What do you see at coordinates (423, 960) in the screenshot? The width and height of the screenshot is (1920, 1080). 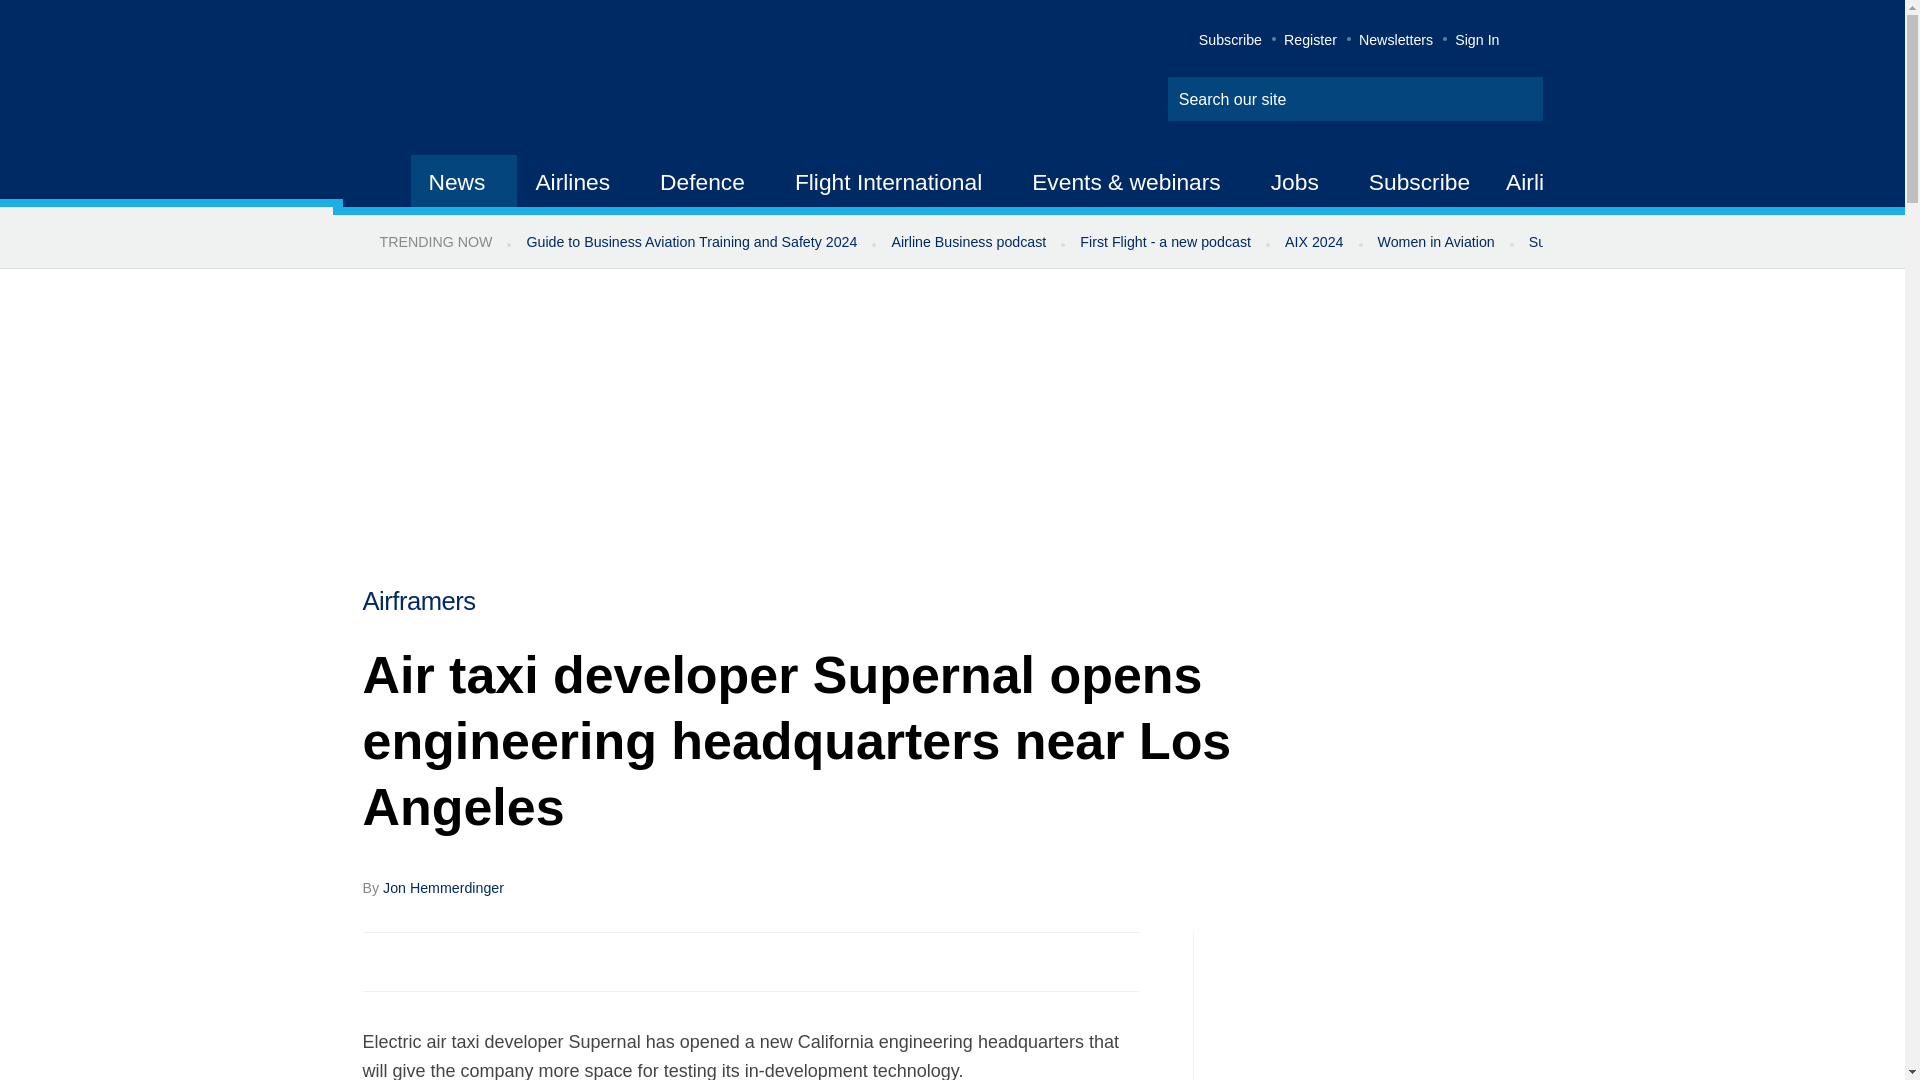 I see `Share this on Twitter` at bounding box center [423, 960].